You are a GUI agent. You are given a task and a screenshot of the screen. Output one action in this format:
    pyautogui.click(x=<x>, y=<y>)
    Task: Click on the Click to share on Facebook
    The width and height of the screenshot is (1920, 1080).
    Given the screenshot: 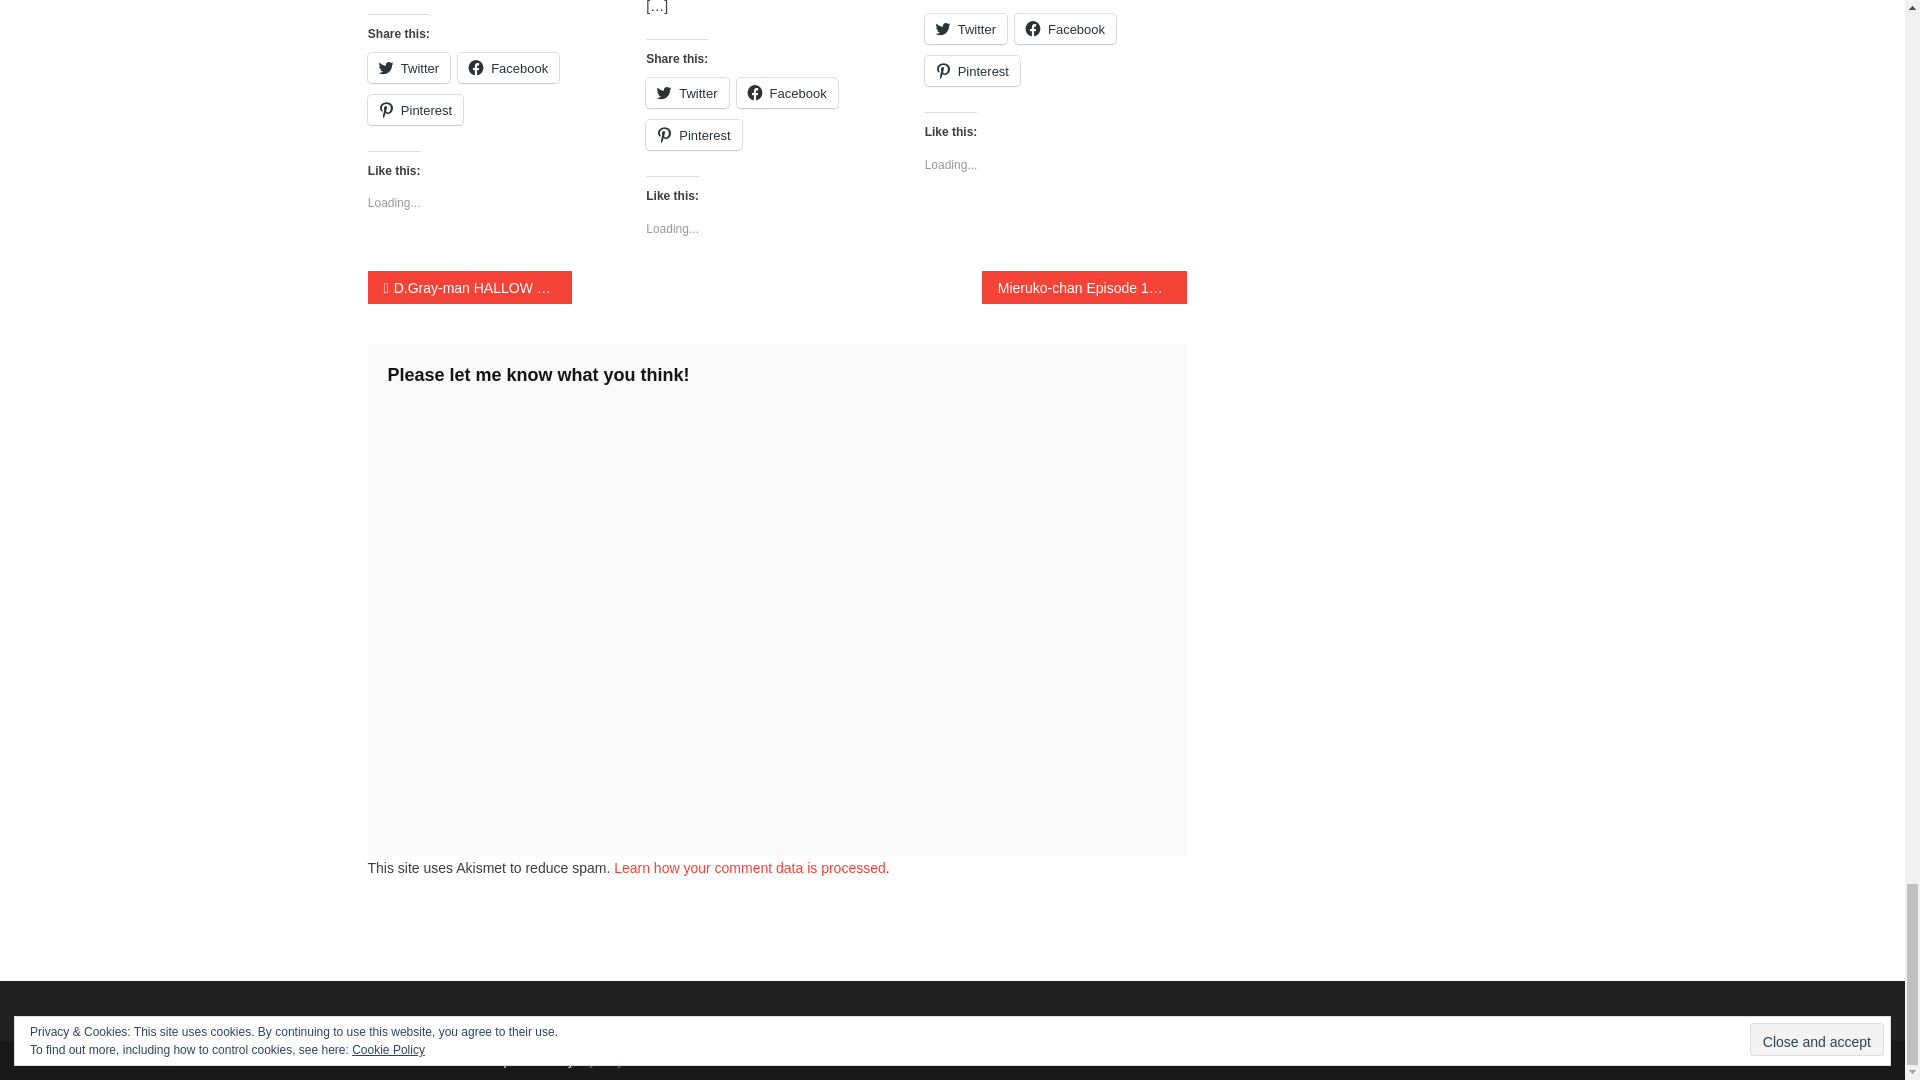 What is the action you would take?
    pyautogui.click(x=508, y=68)
    